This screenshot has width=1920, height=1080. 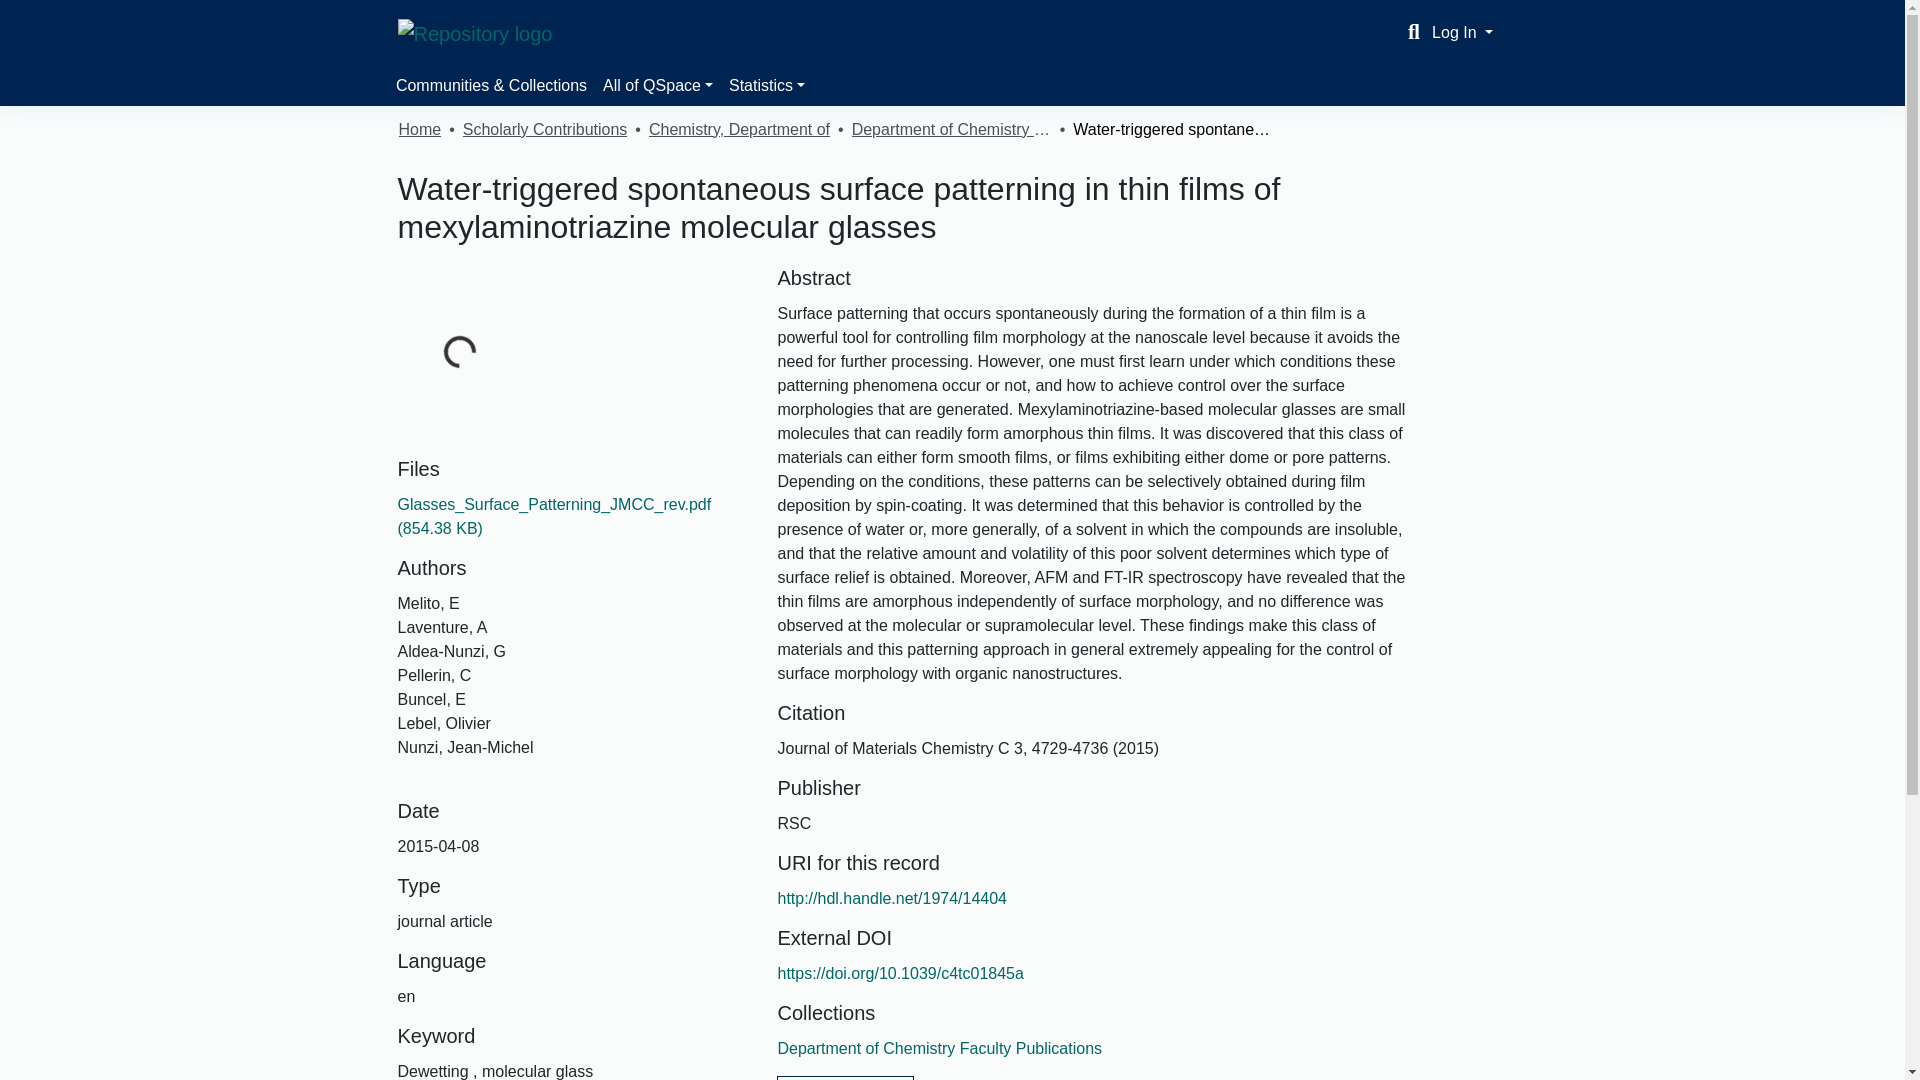 I want to click on Department of Chemistry Faculty Publications, so click(x=940, y=1048).